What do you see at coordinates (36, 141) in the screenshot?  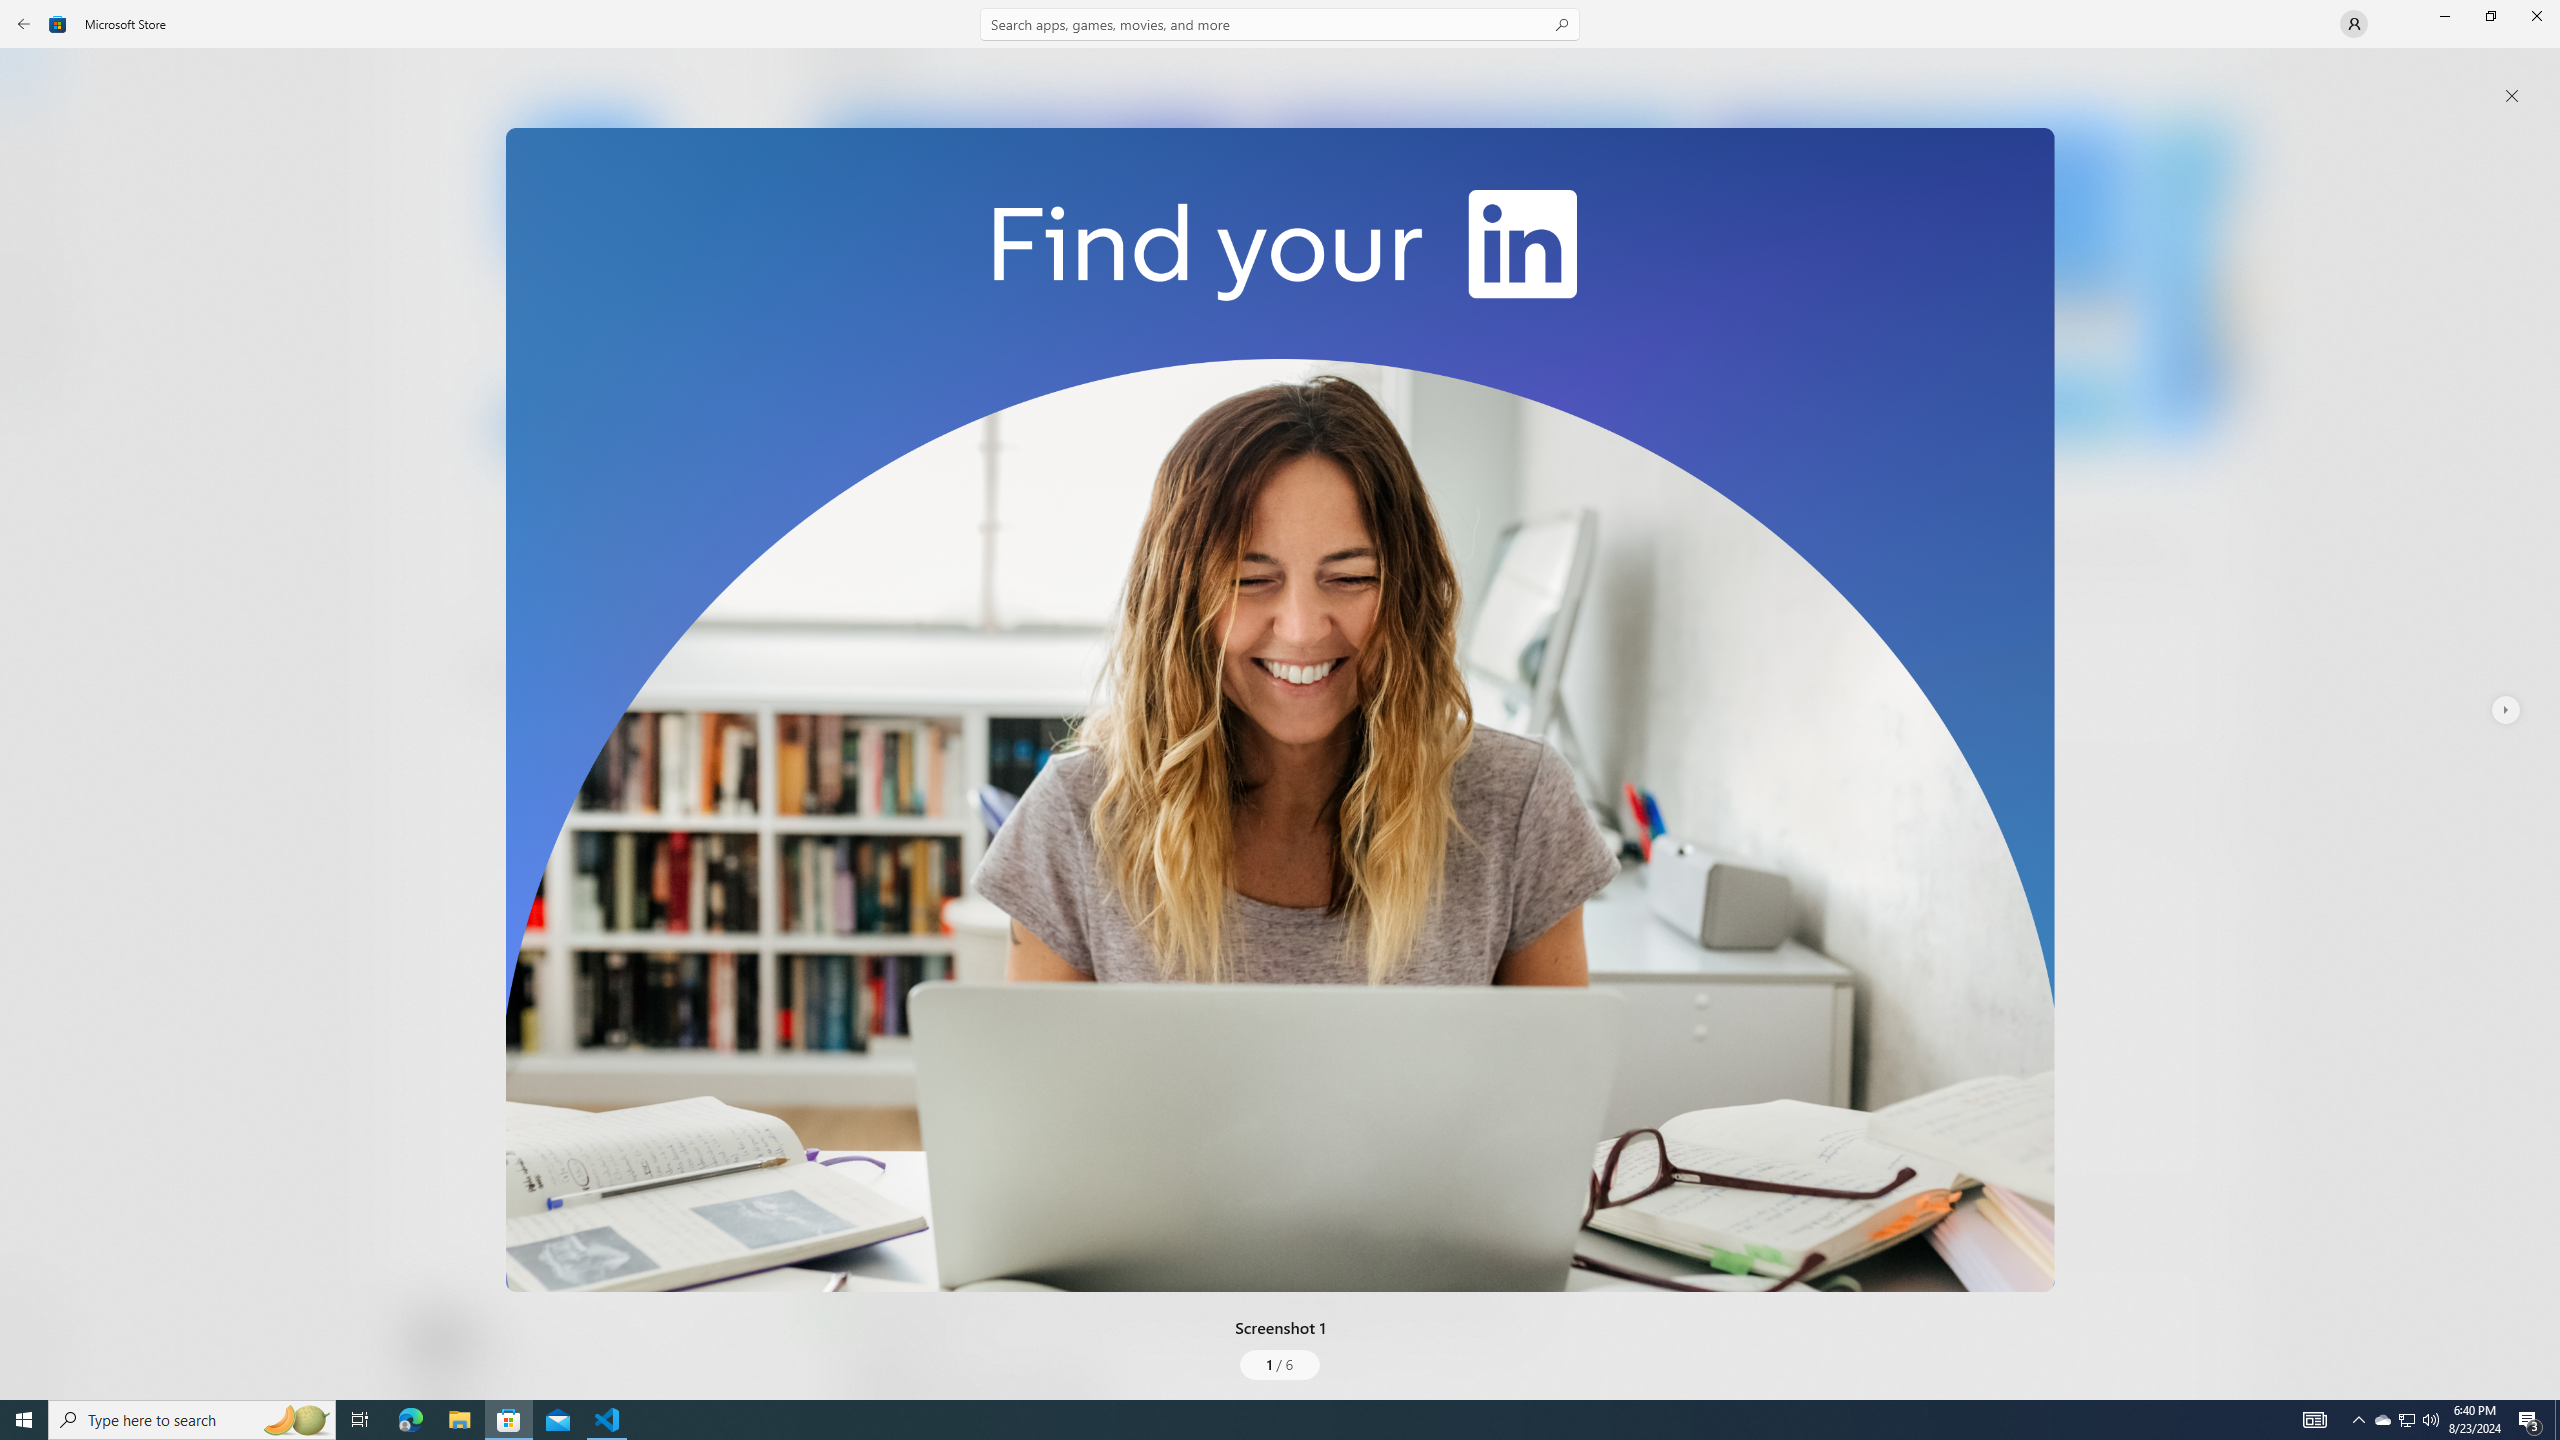 I see `Apps` at bounding box center [36, 141].